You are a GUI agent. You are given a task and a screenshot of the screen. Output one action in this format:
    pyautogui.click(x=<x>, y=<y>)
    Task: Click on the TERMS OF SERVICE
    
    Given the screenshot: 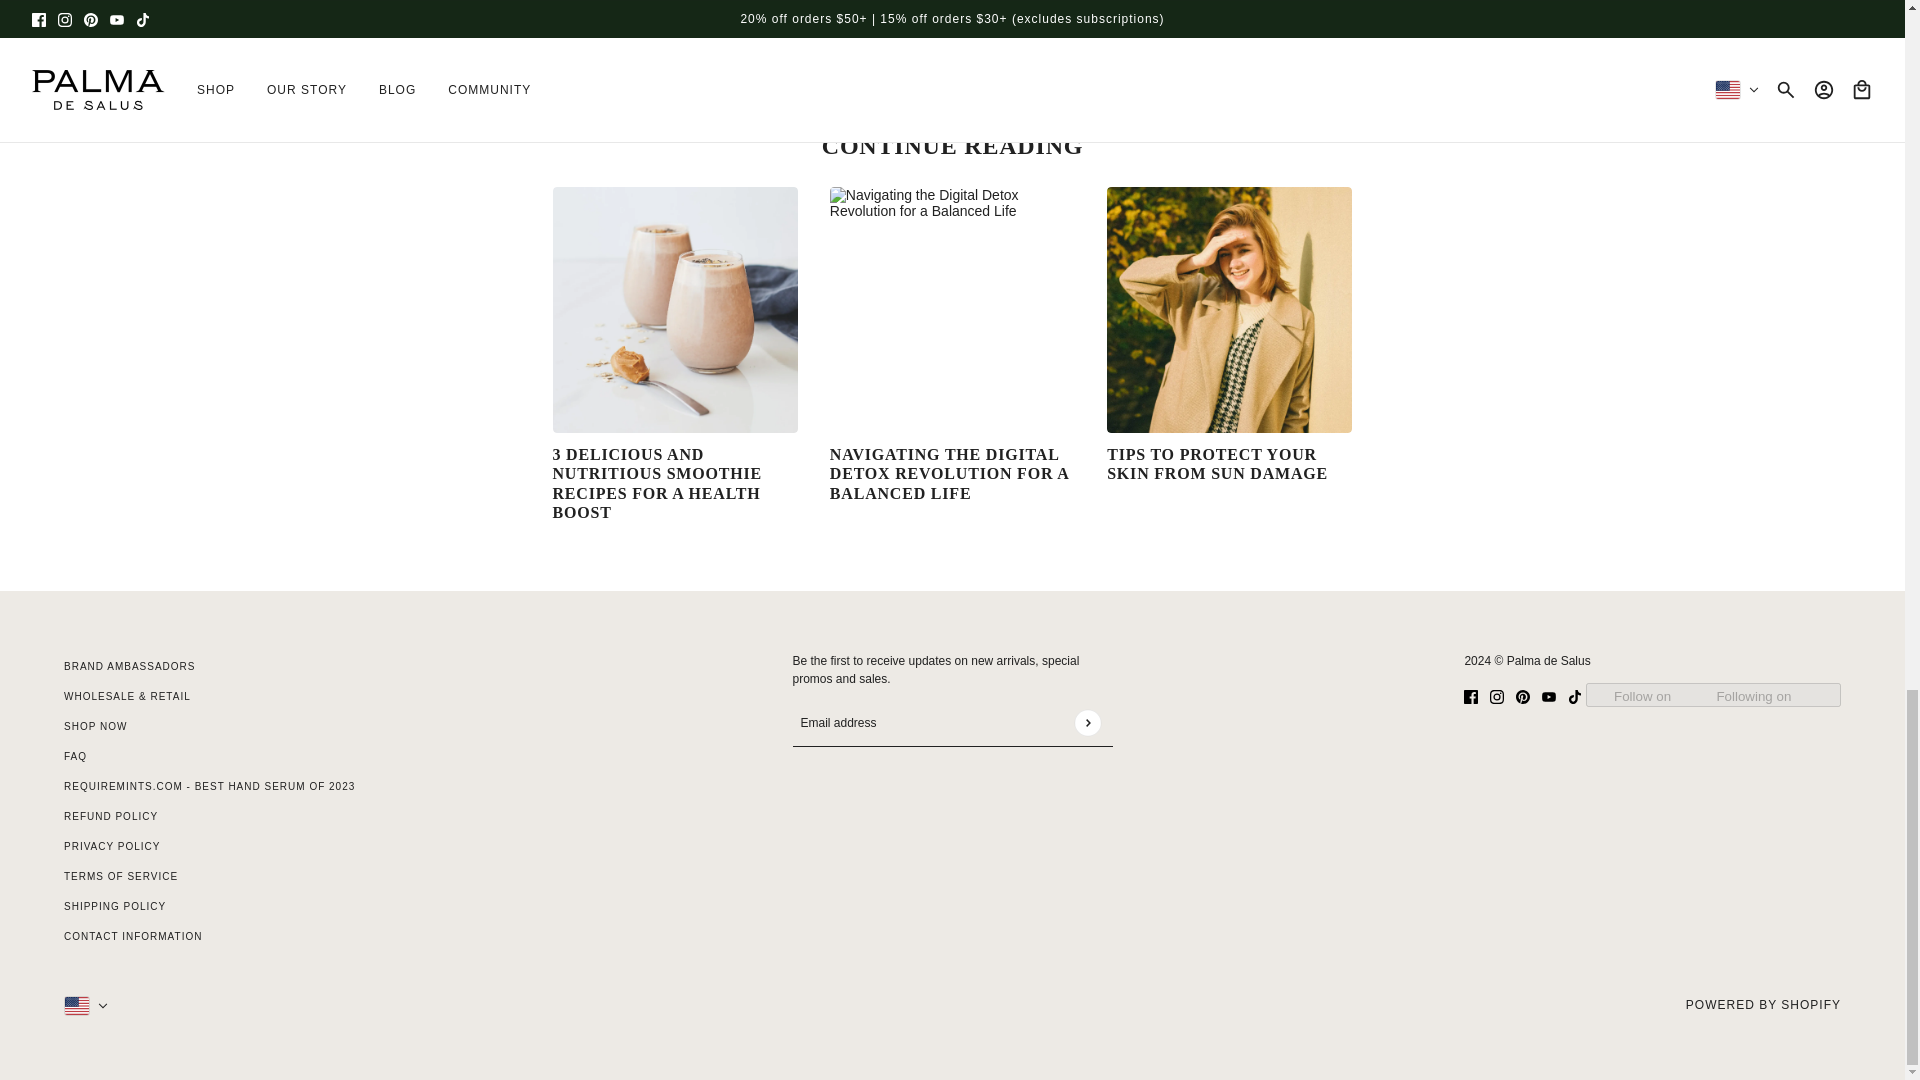 What is the action you would take?
    pyautogui.click(x=120, y=876)
    